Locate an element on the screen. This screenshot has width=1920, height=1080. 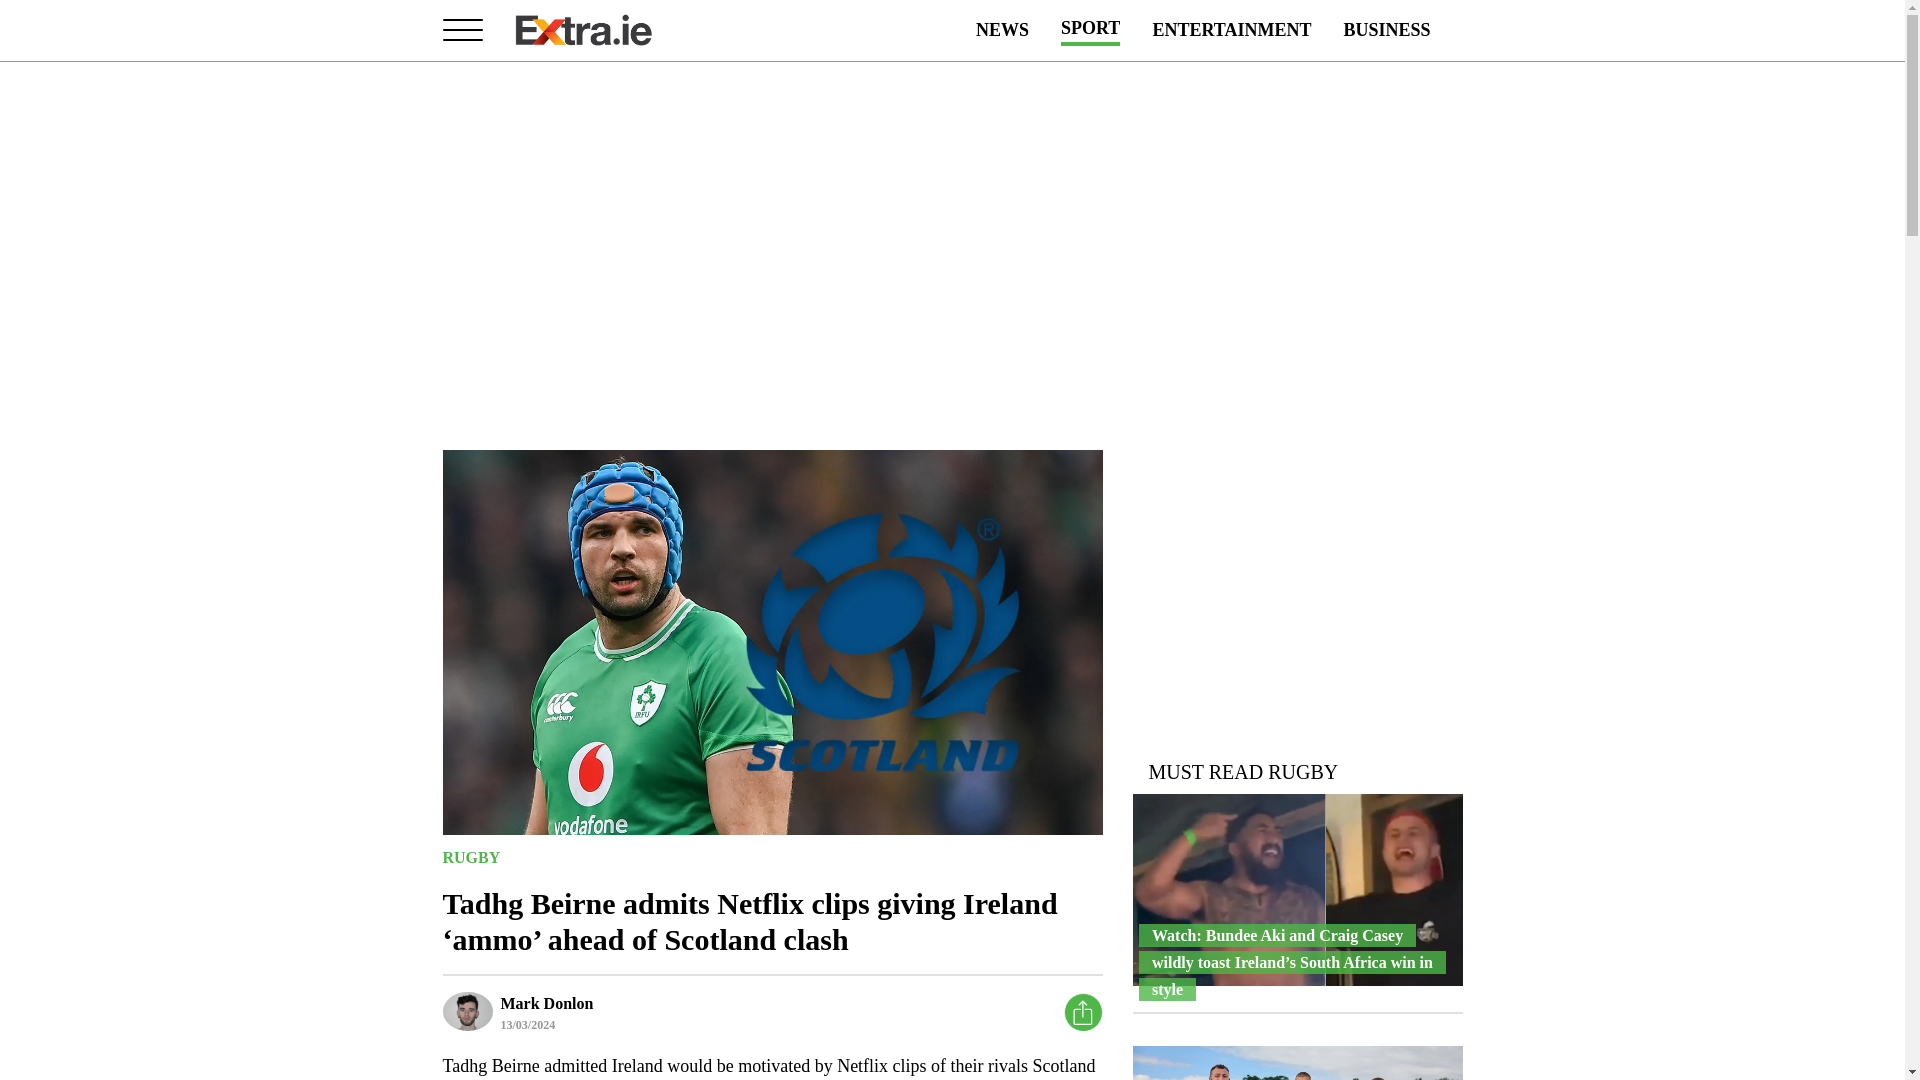
RUGBY is located at coordinates (470, 856).